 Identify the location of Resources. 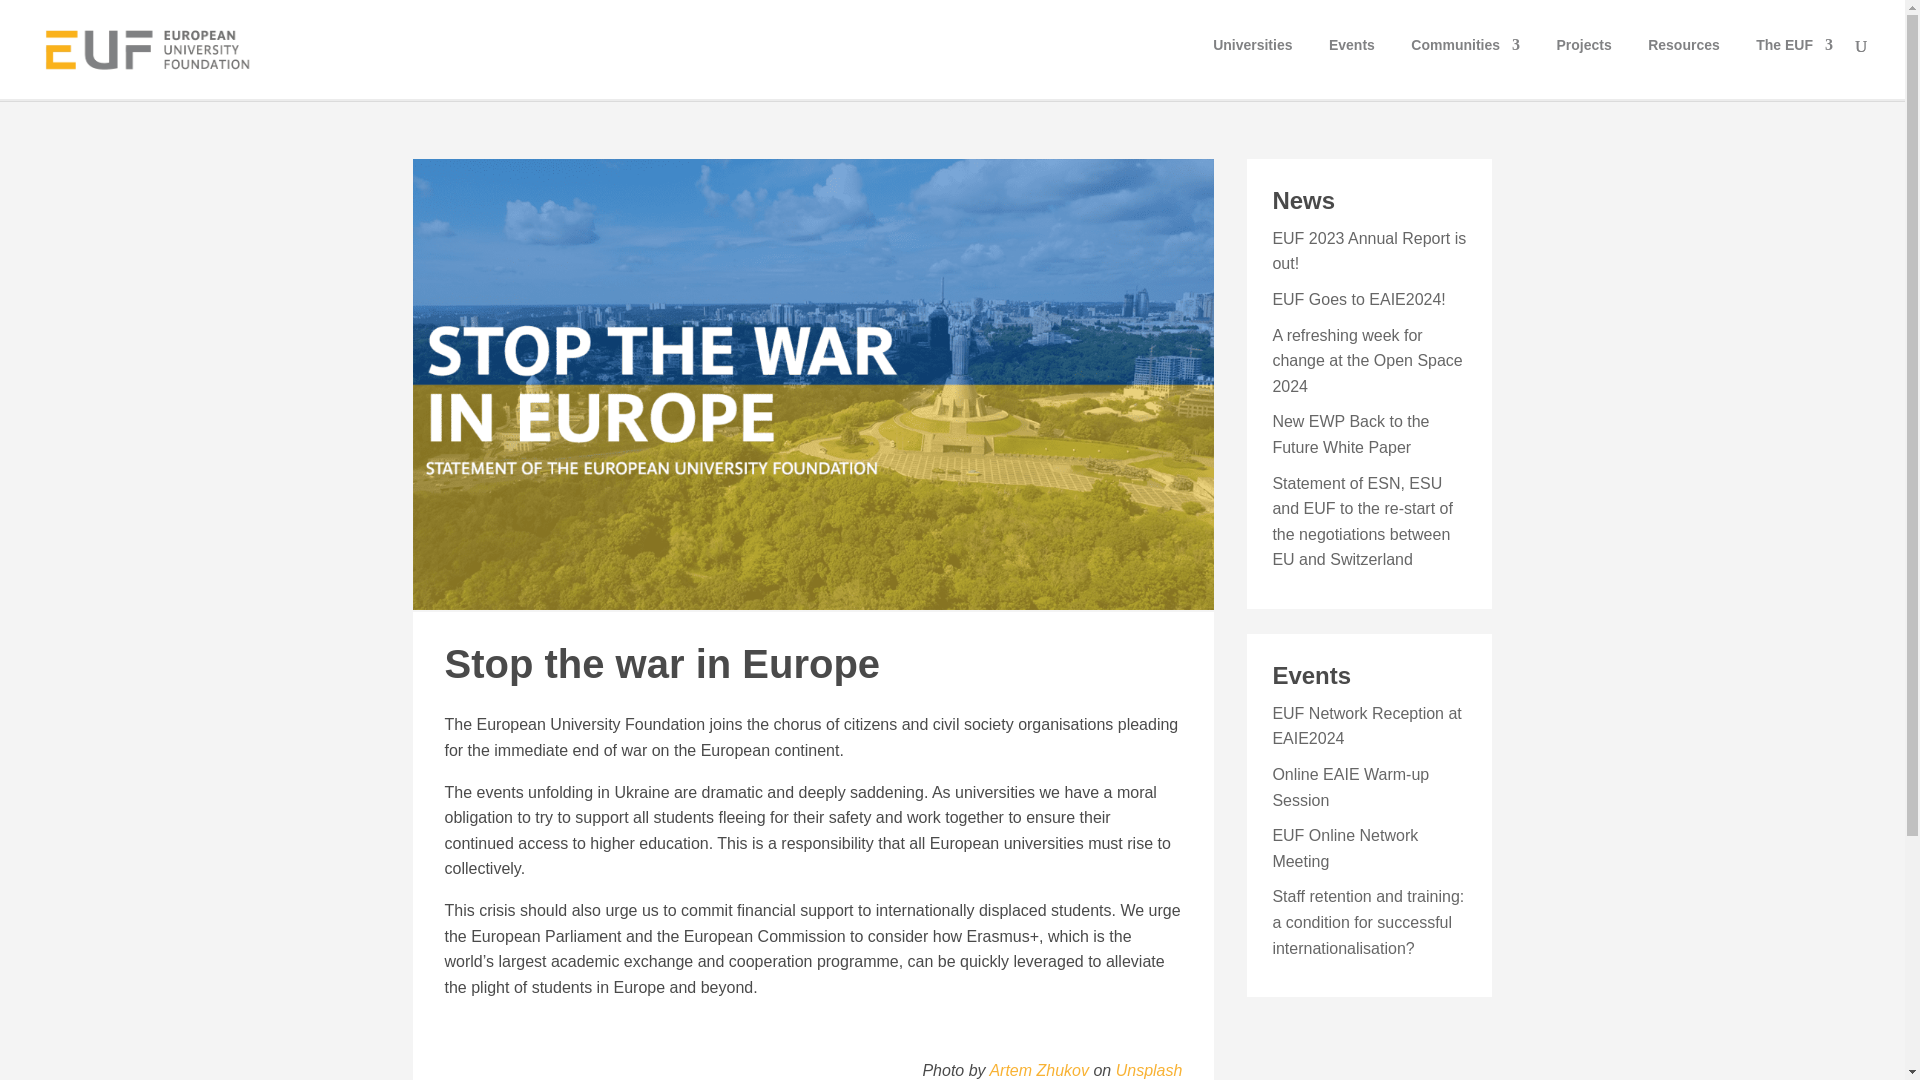
(1684, 63).